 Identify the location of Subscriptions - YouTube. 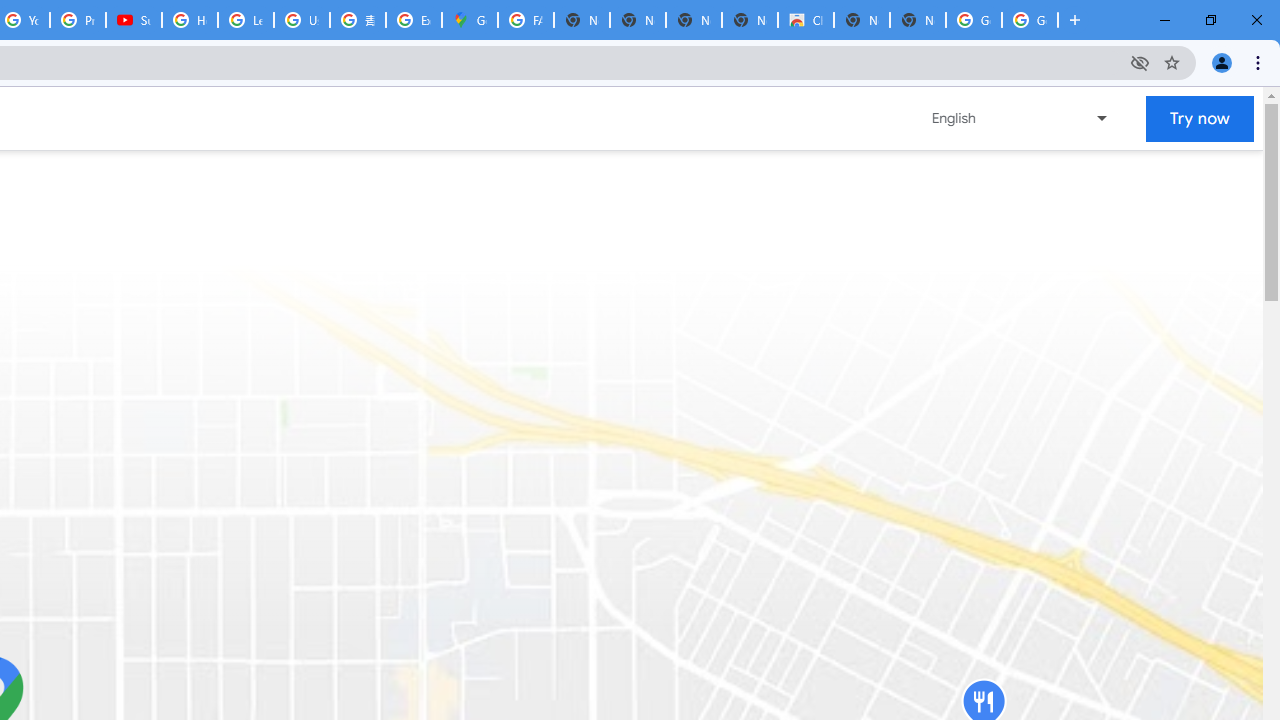
(134, 20).